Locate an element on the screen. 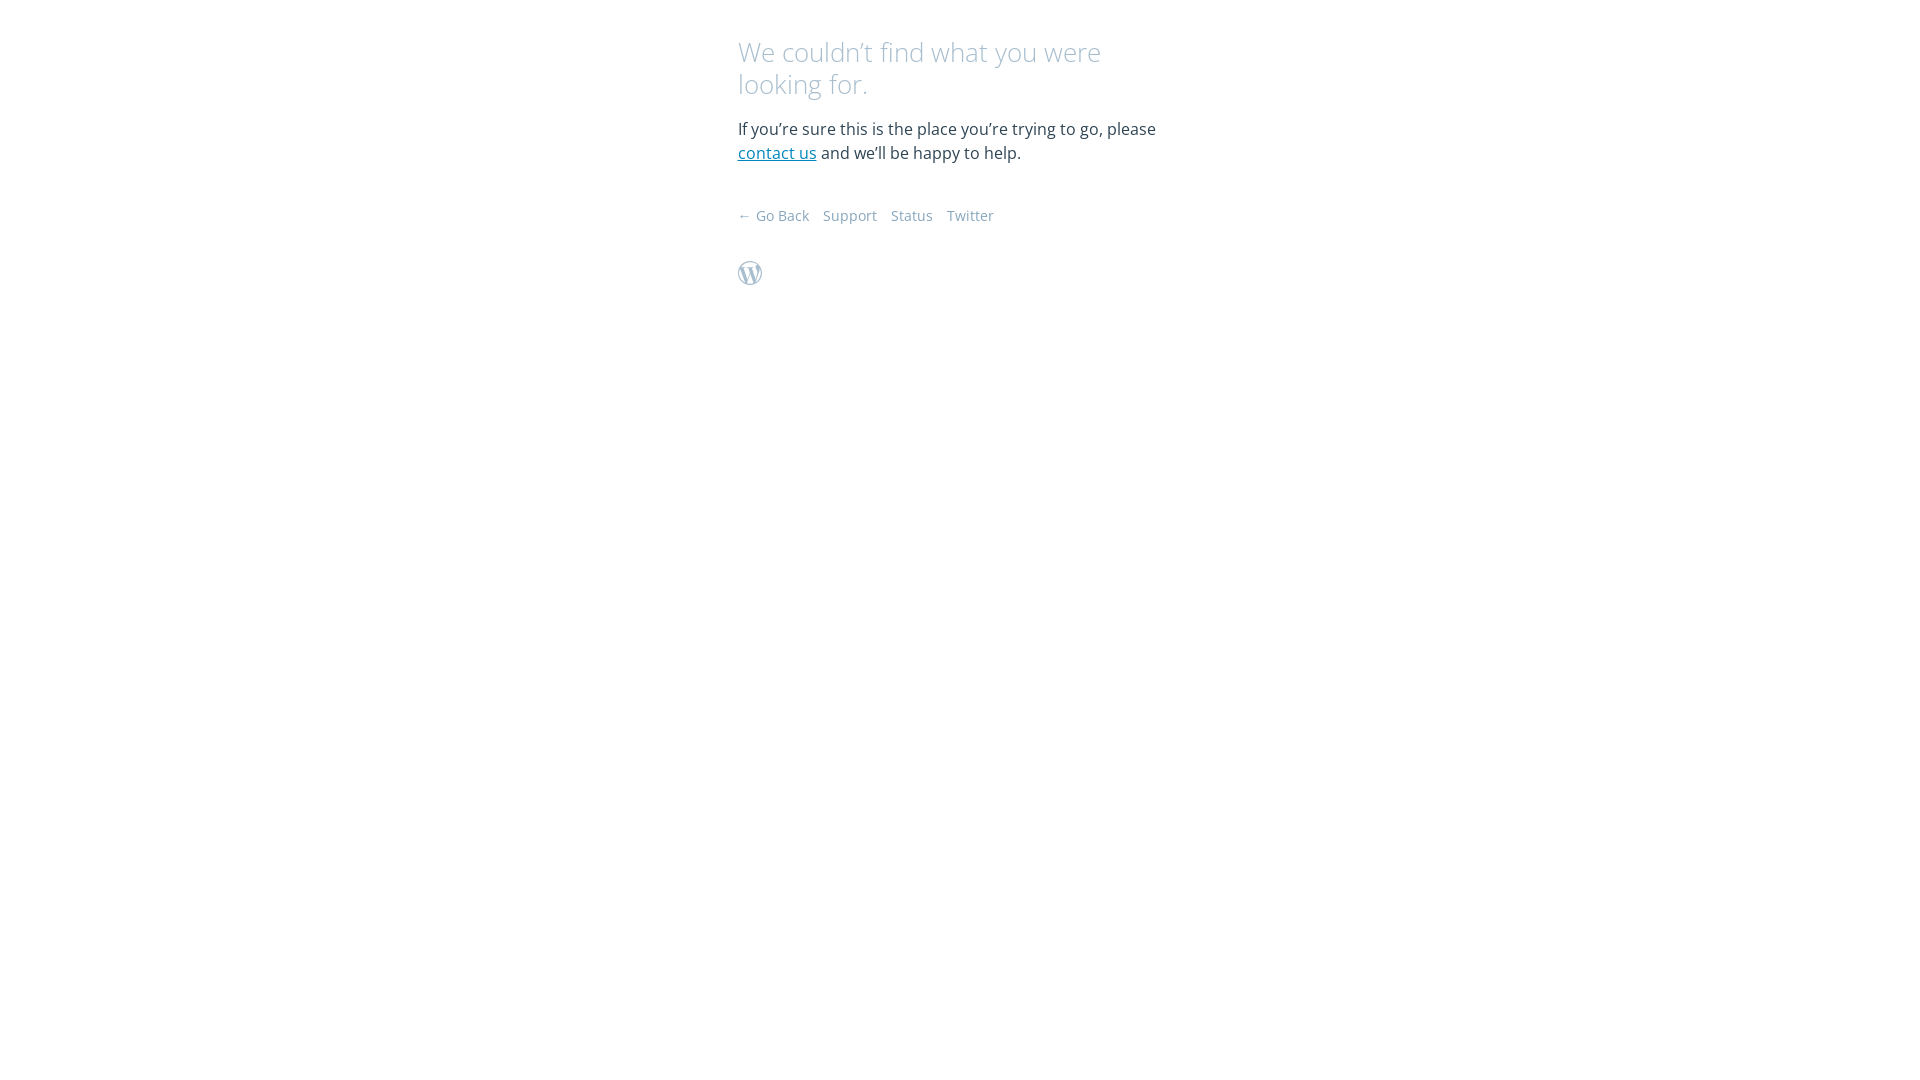 Image resolution: width=1920 pixels, height=1080 pixels. Support is located at coordinates (849, 216).